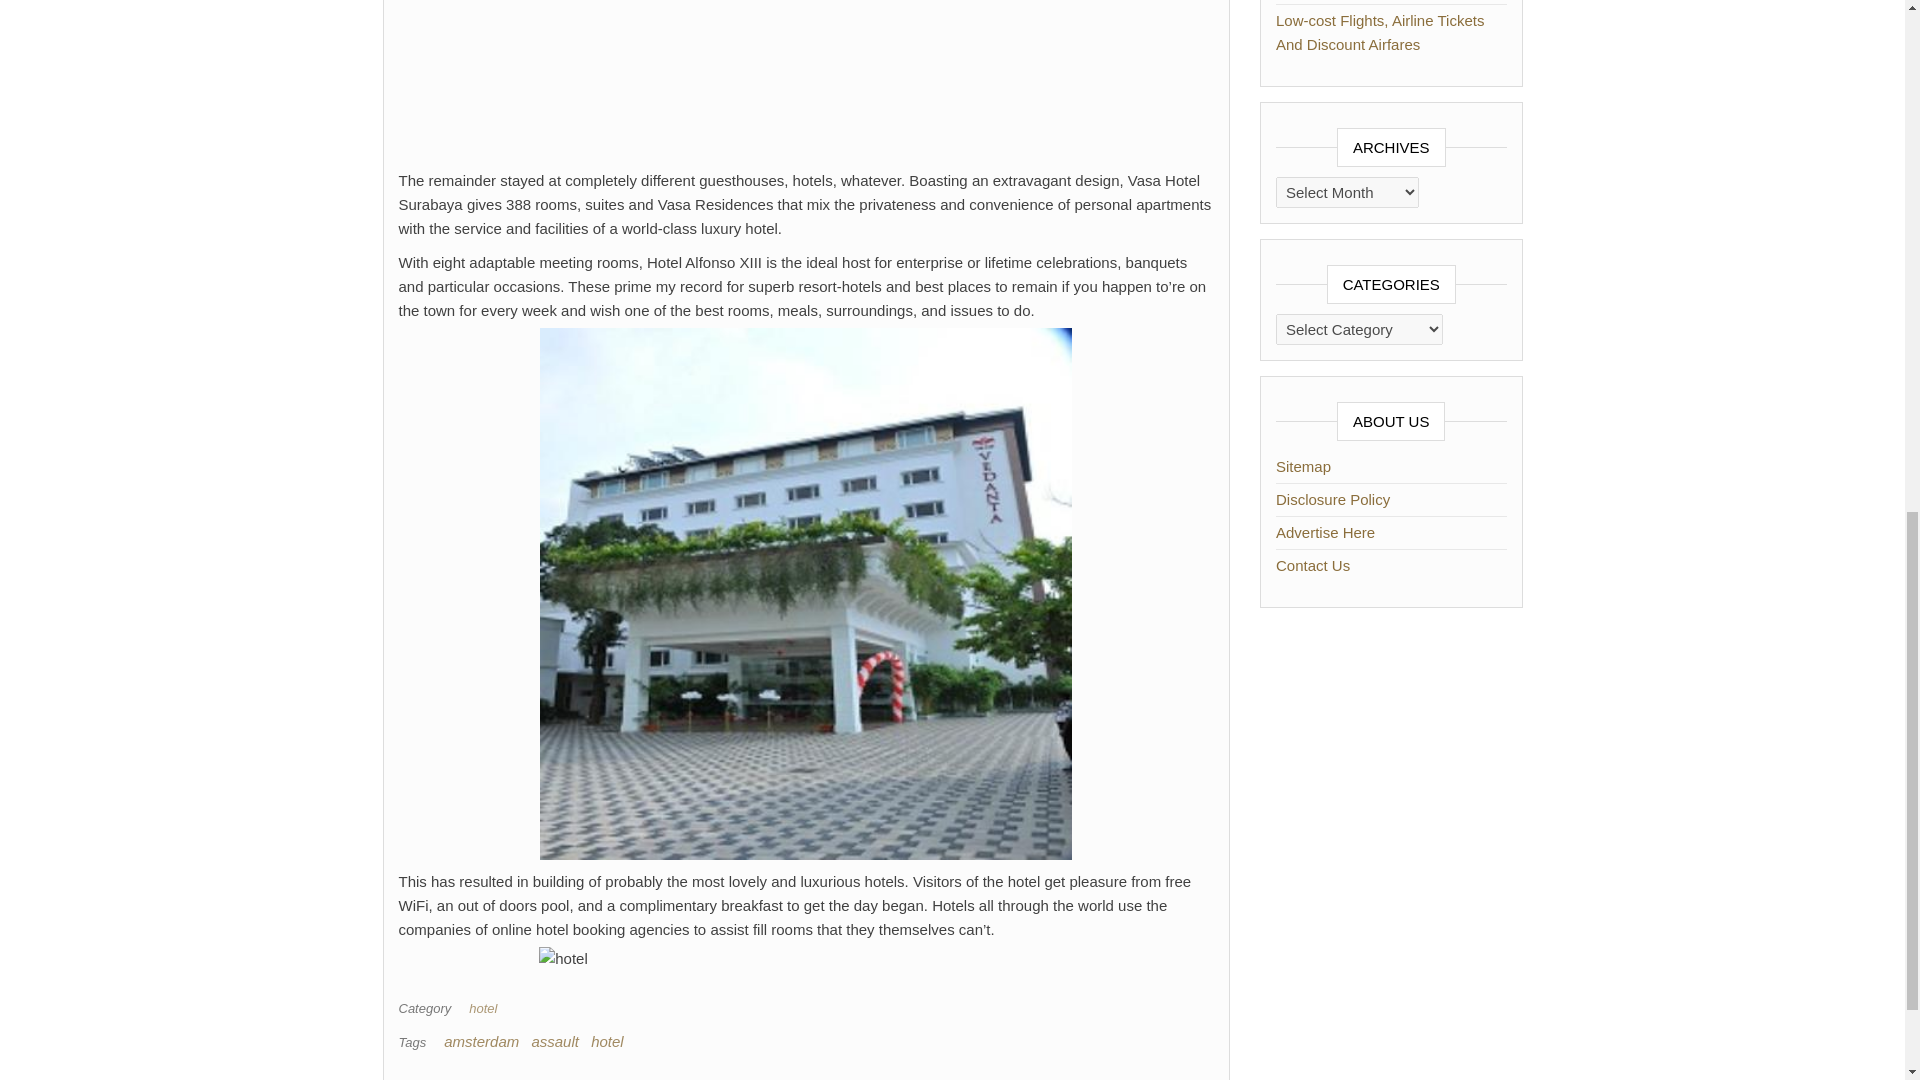 Image resolution: width=1920 pixels, height=1080 pixels. I want to click on hotel, so click(608, 1040).